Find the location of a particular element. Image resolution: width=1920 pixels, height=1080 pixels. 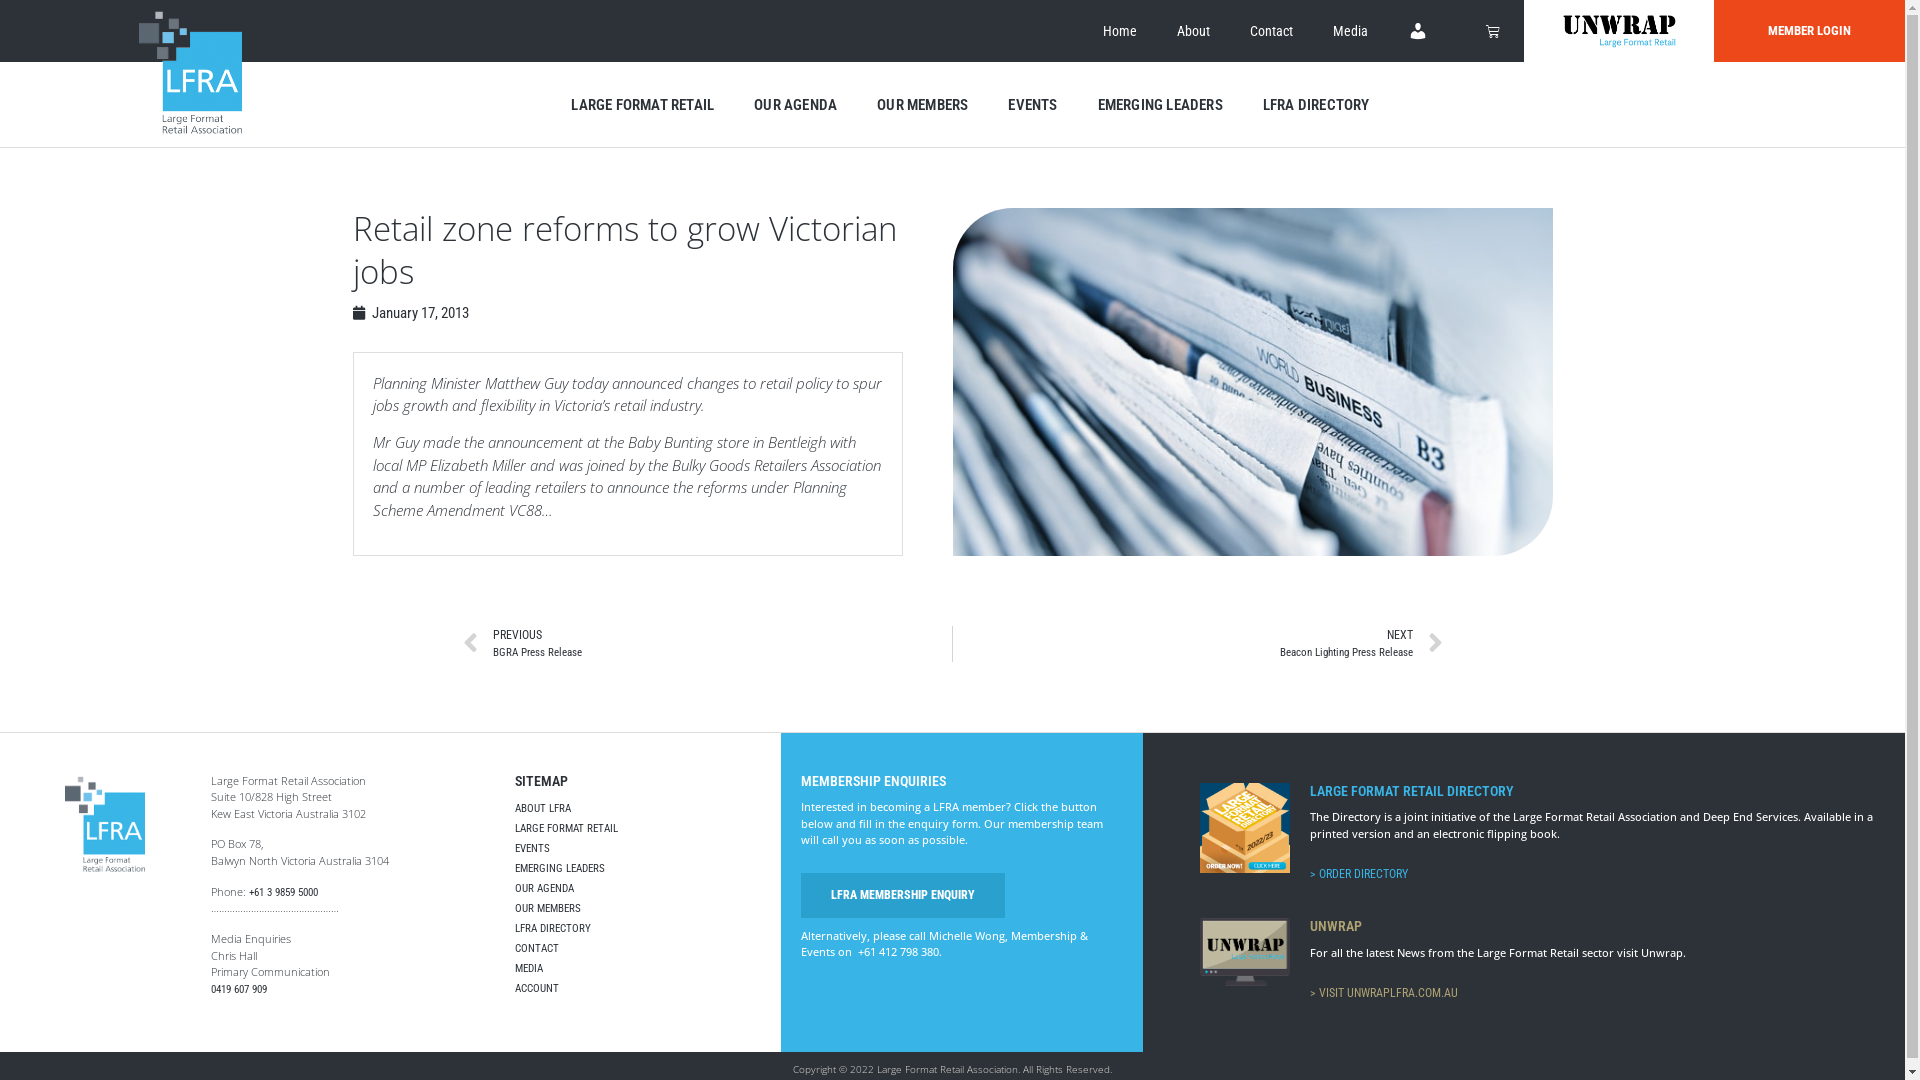

Media is located at coordinates (1350, 31).